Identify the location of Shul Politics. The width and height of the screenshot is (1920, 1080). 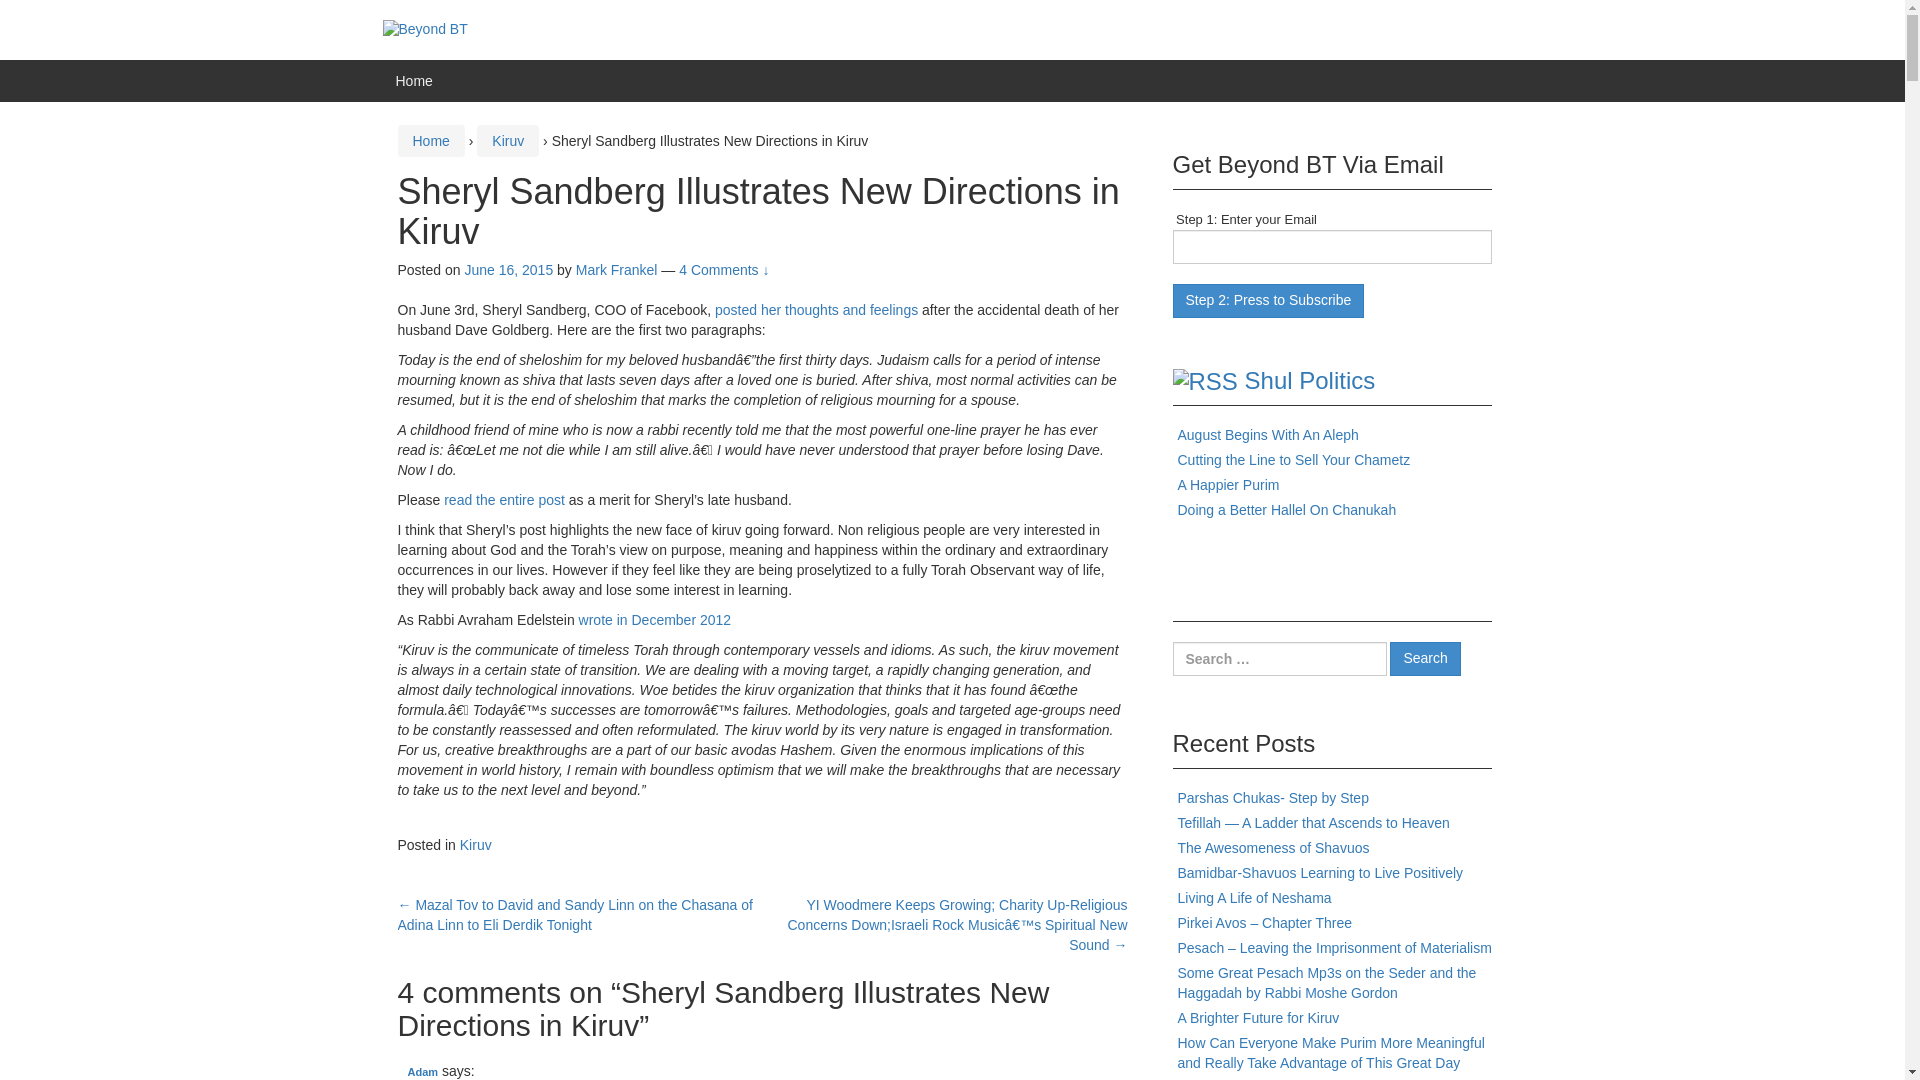
(1310, 380).